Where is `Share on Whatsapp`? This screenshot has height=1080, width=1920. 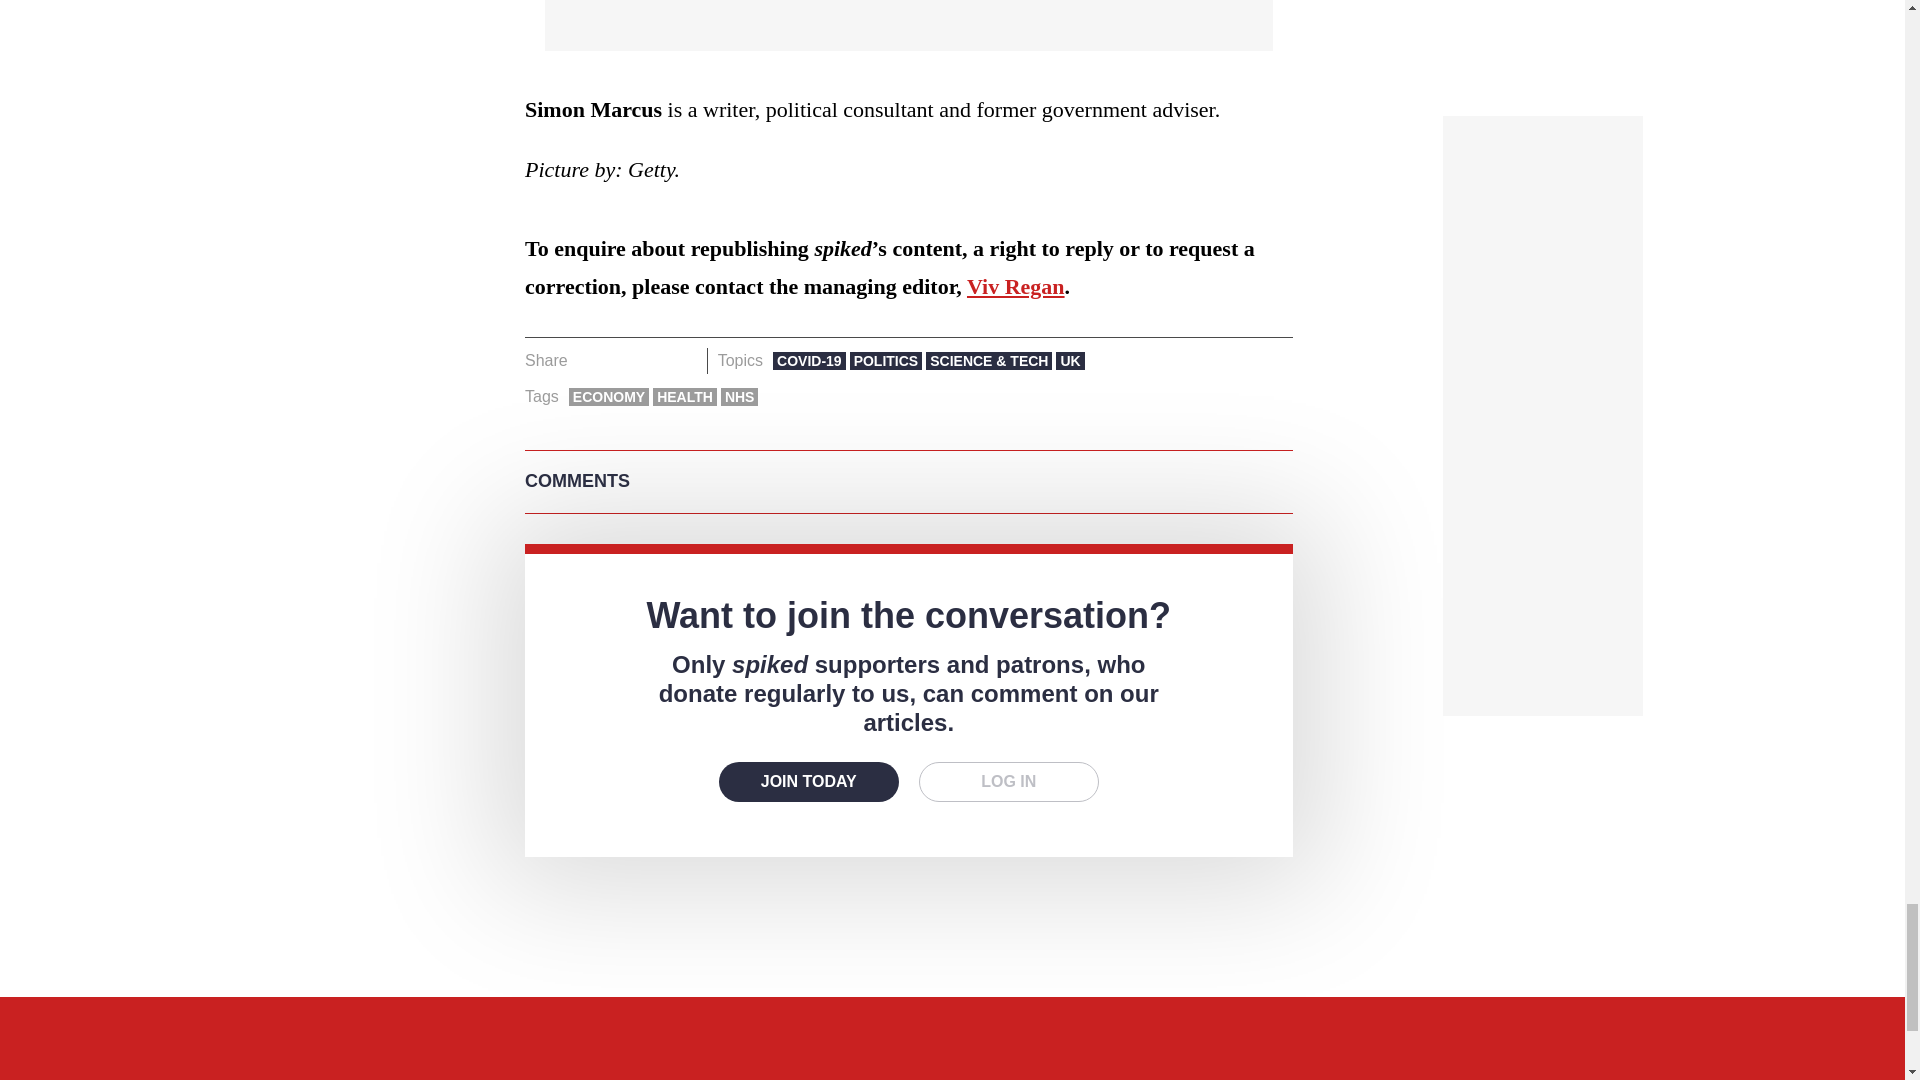 Share on Whatsapp is located at coordinates (652, 360).